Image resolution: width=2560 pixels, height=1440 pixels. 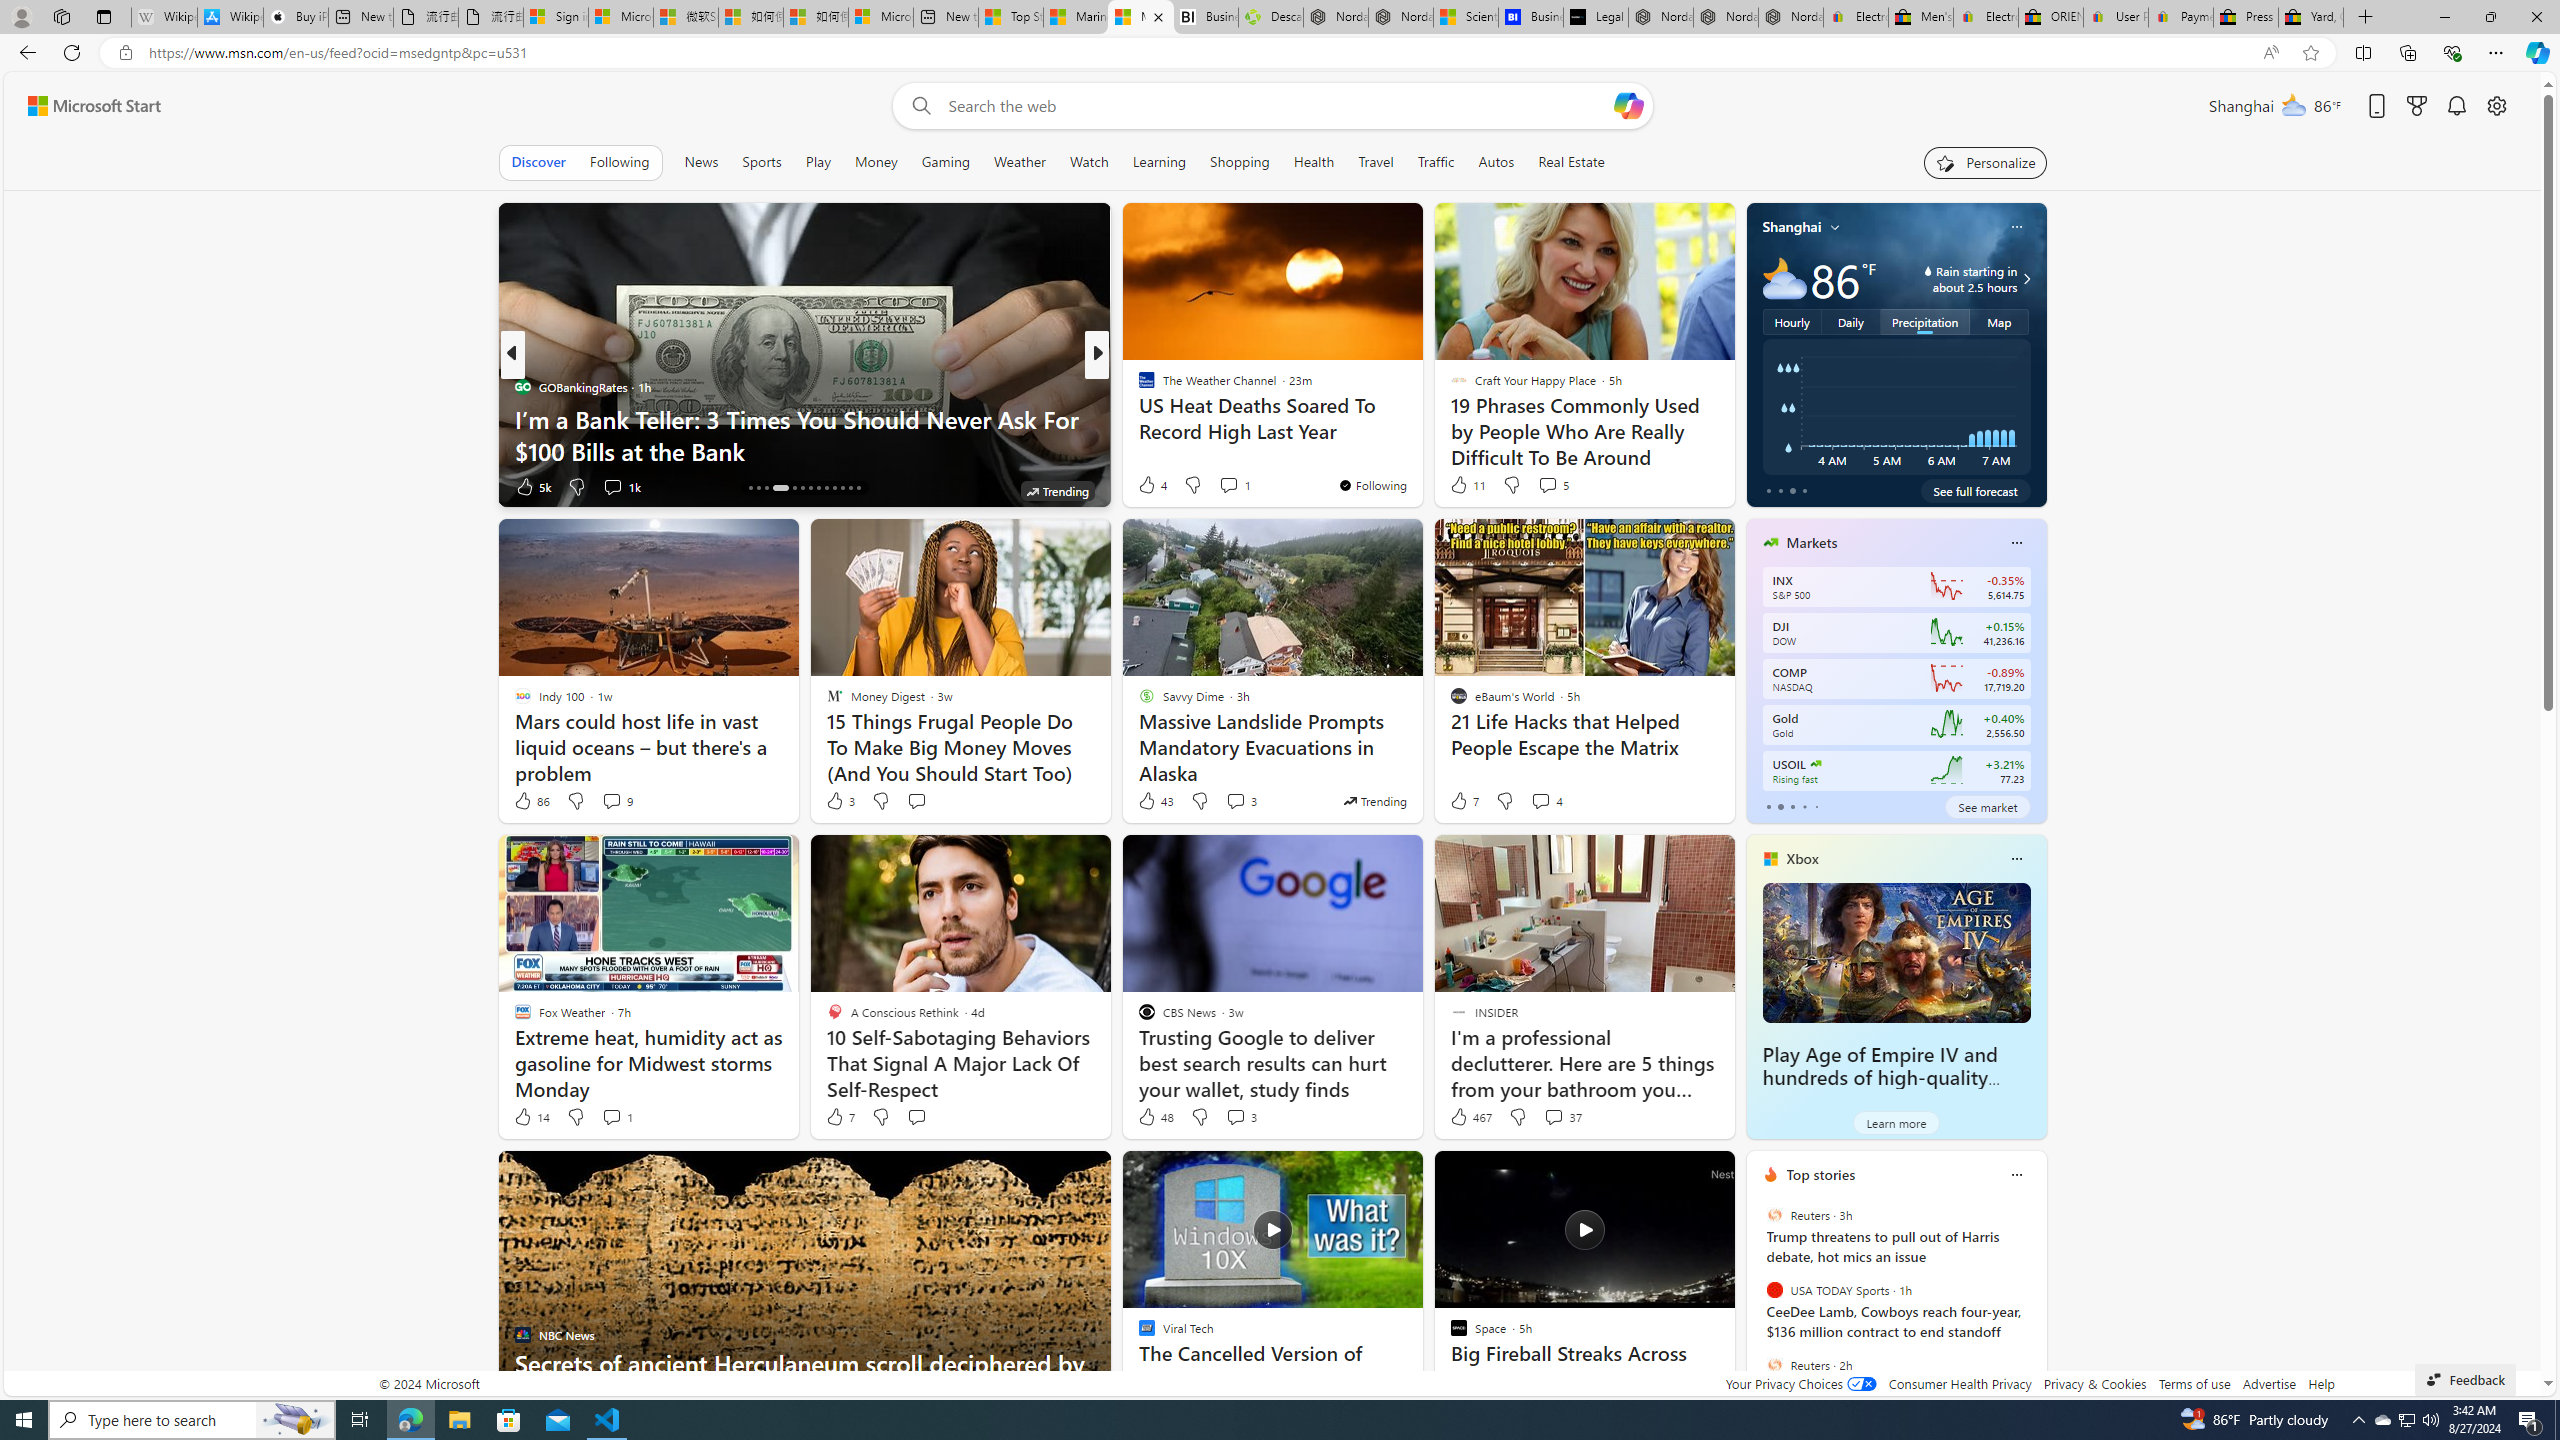 I want to click on Precipitation, so click(x=1925, y=322).